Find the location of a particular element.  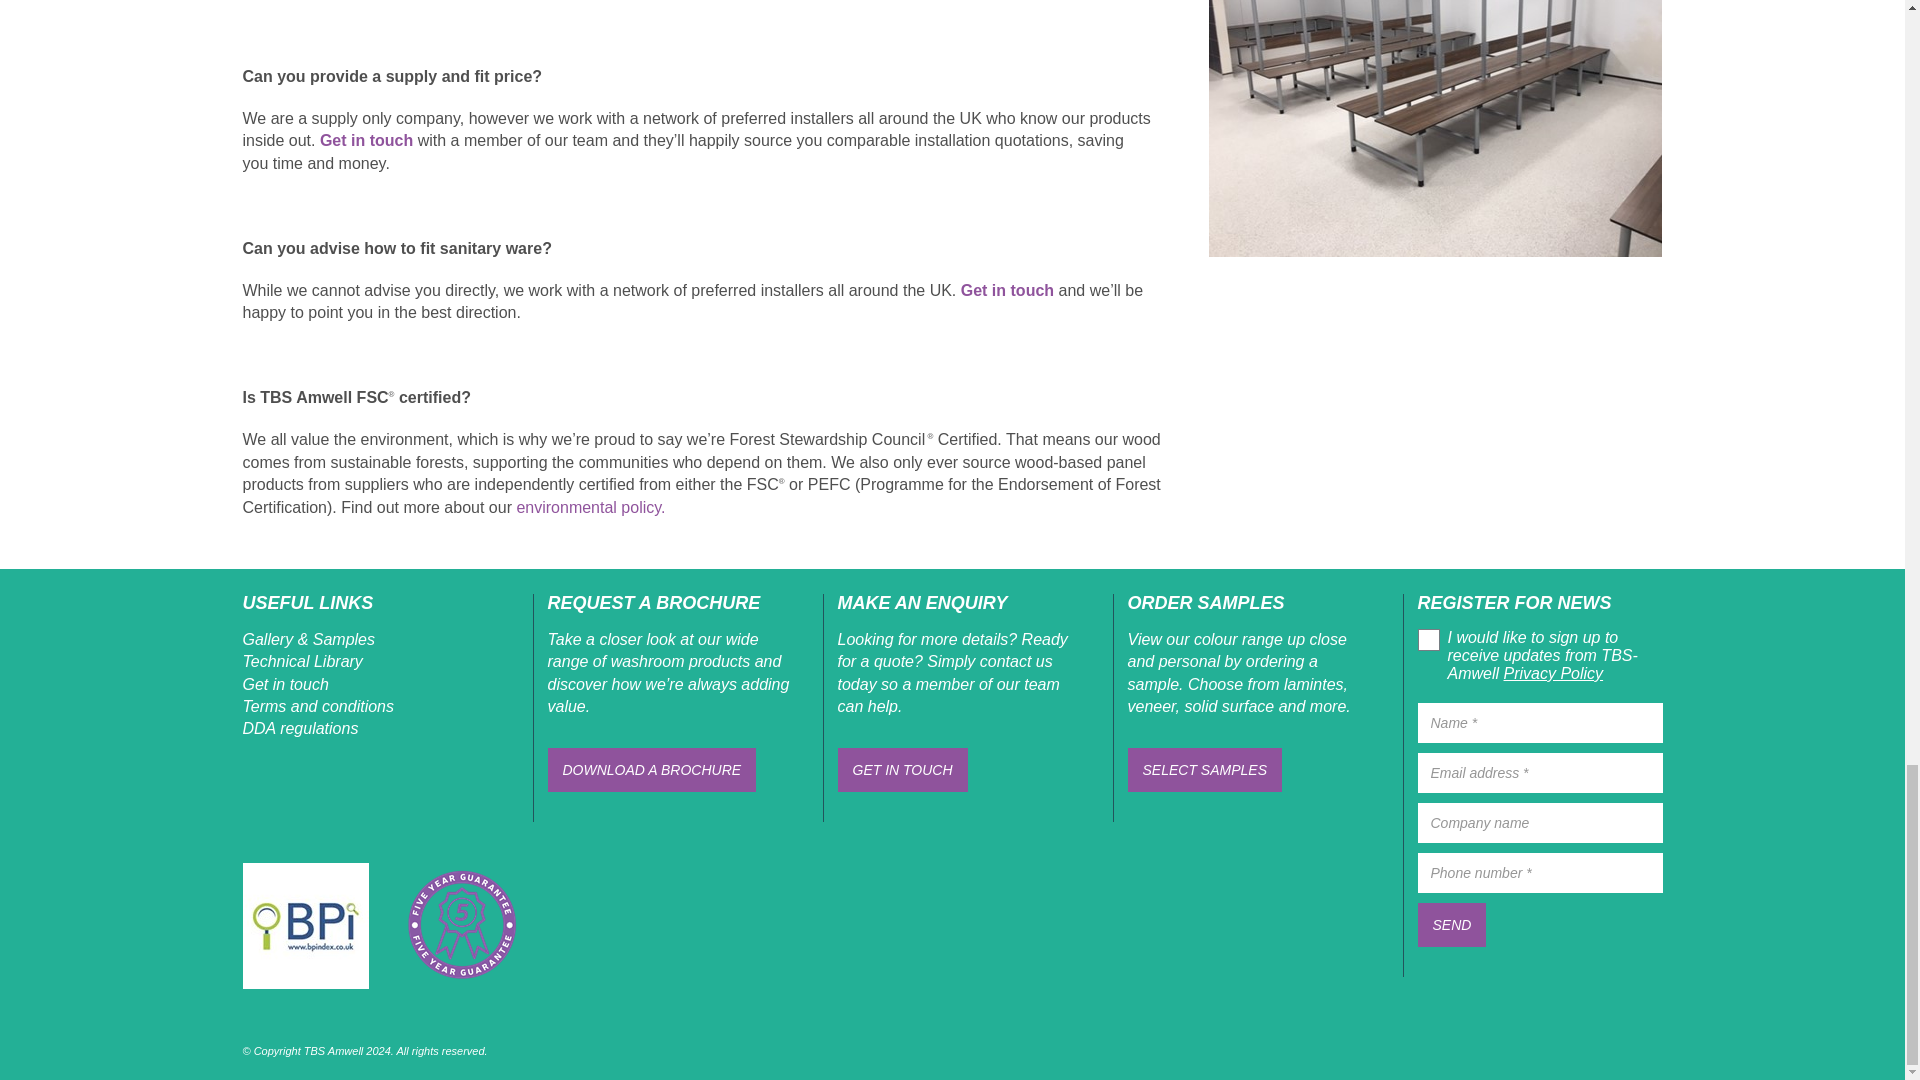

true is located at coordinates (1424, 634).